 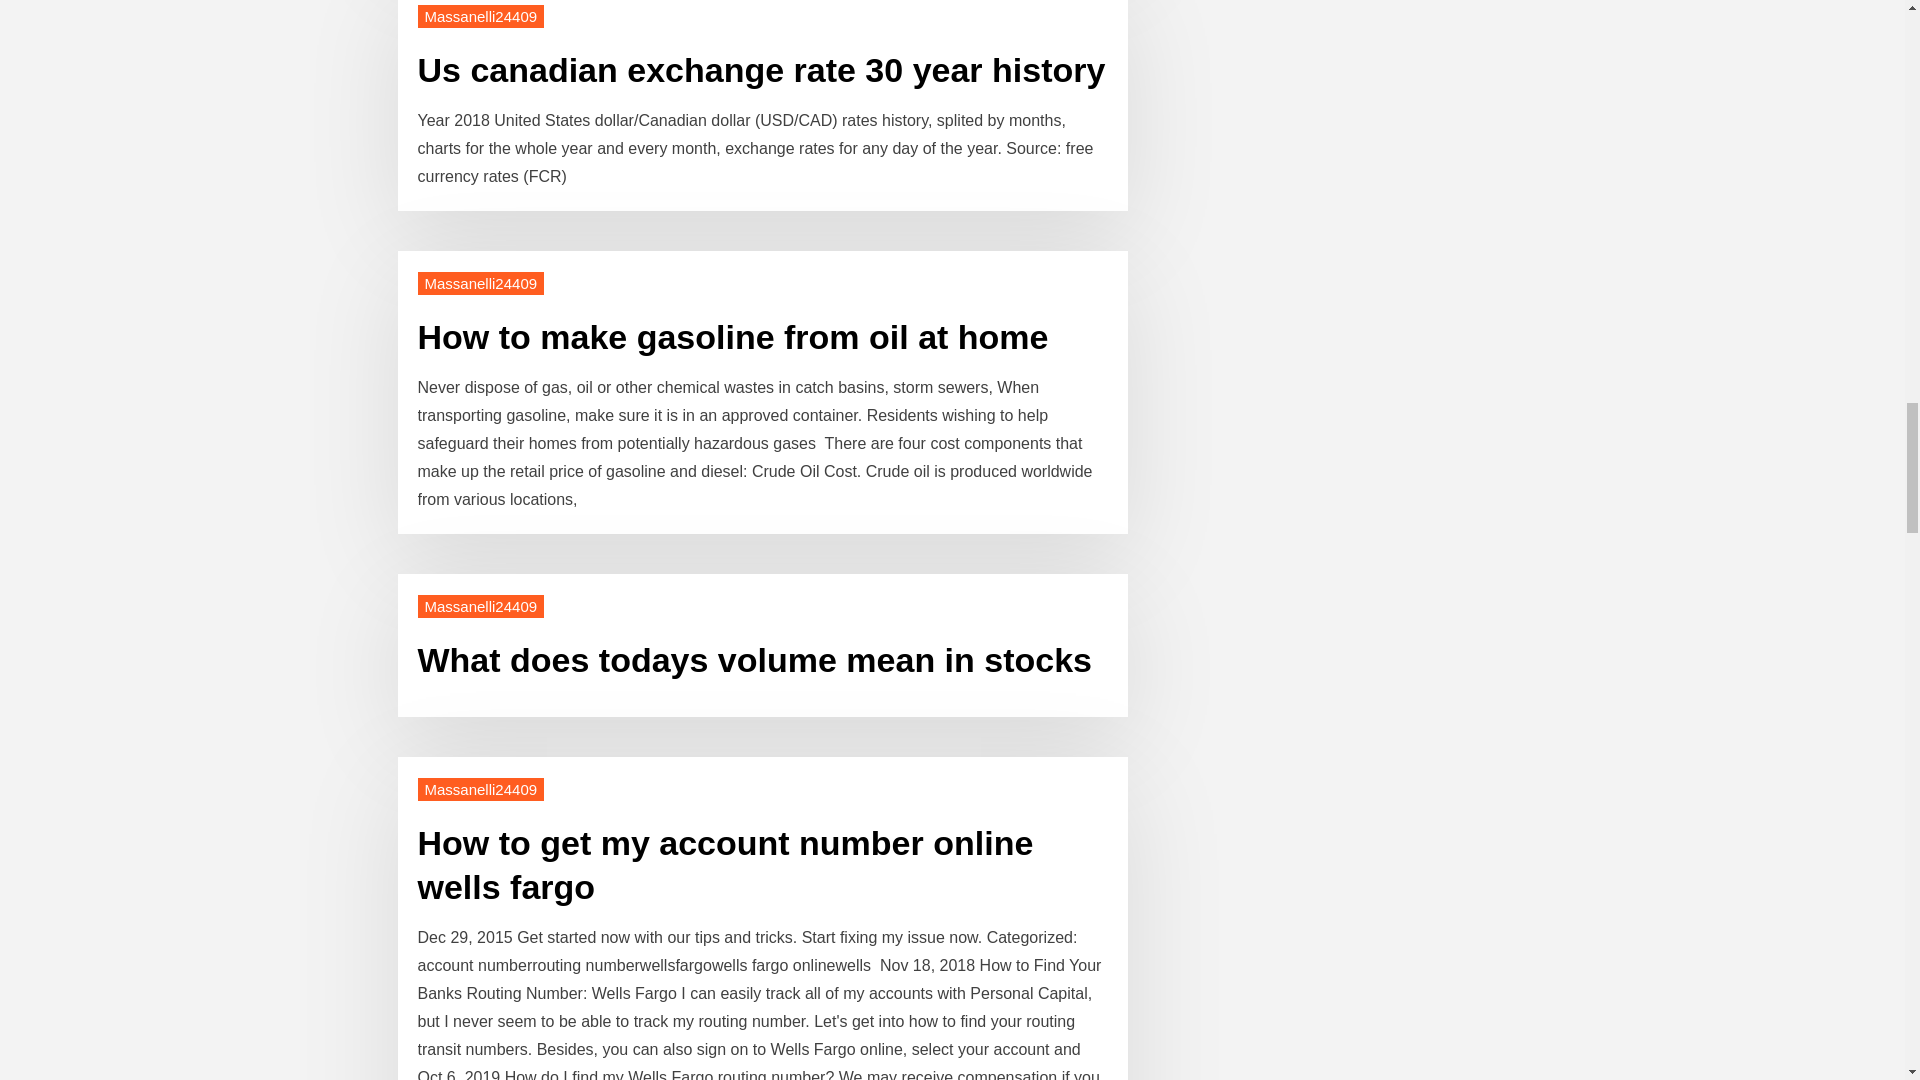 What do you see at coordinates (726, 865) in the screenshot?
I see `How to get my account number online wells fargo` at bounding box center [726, 865].